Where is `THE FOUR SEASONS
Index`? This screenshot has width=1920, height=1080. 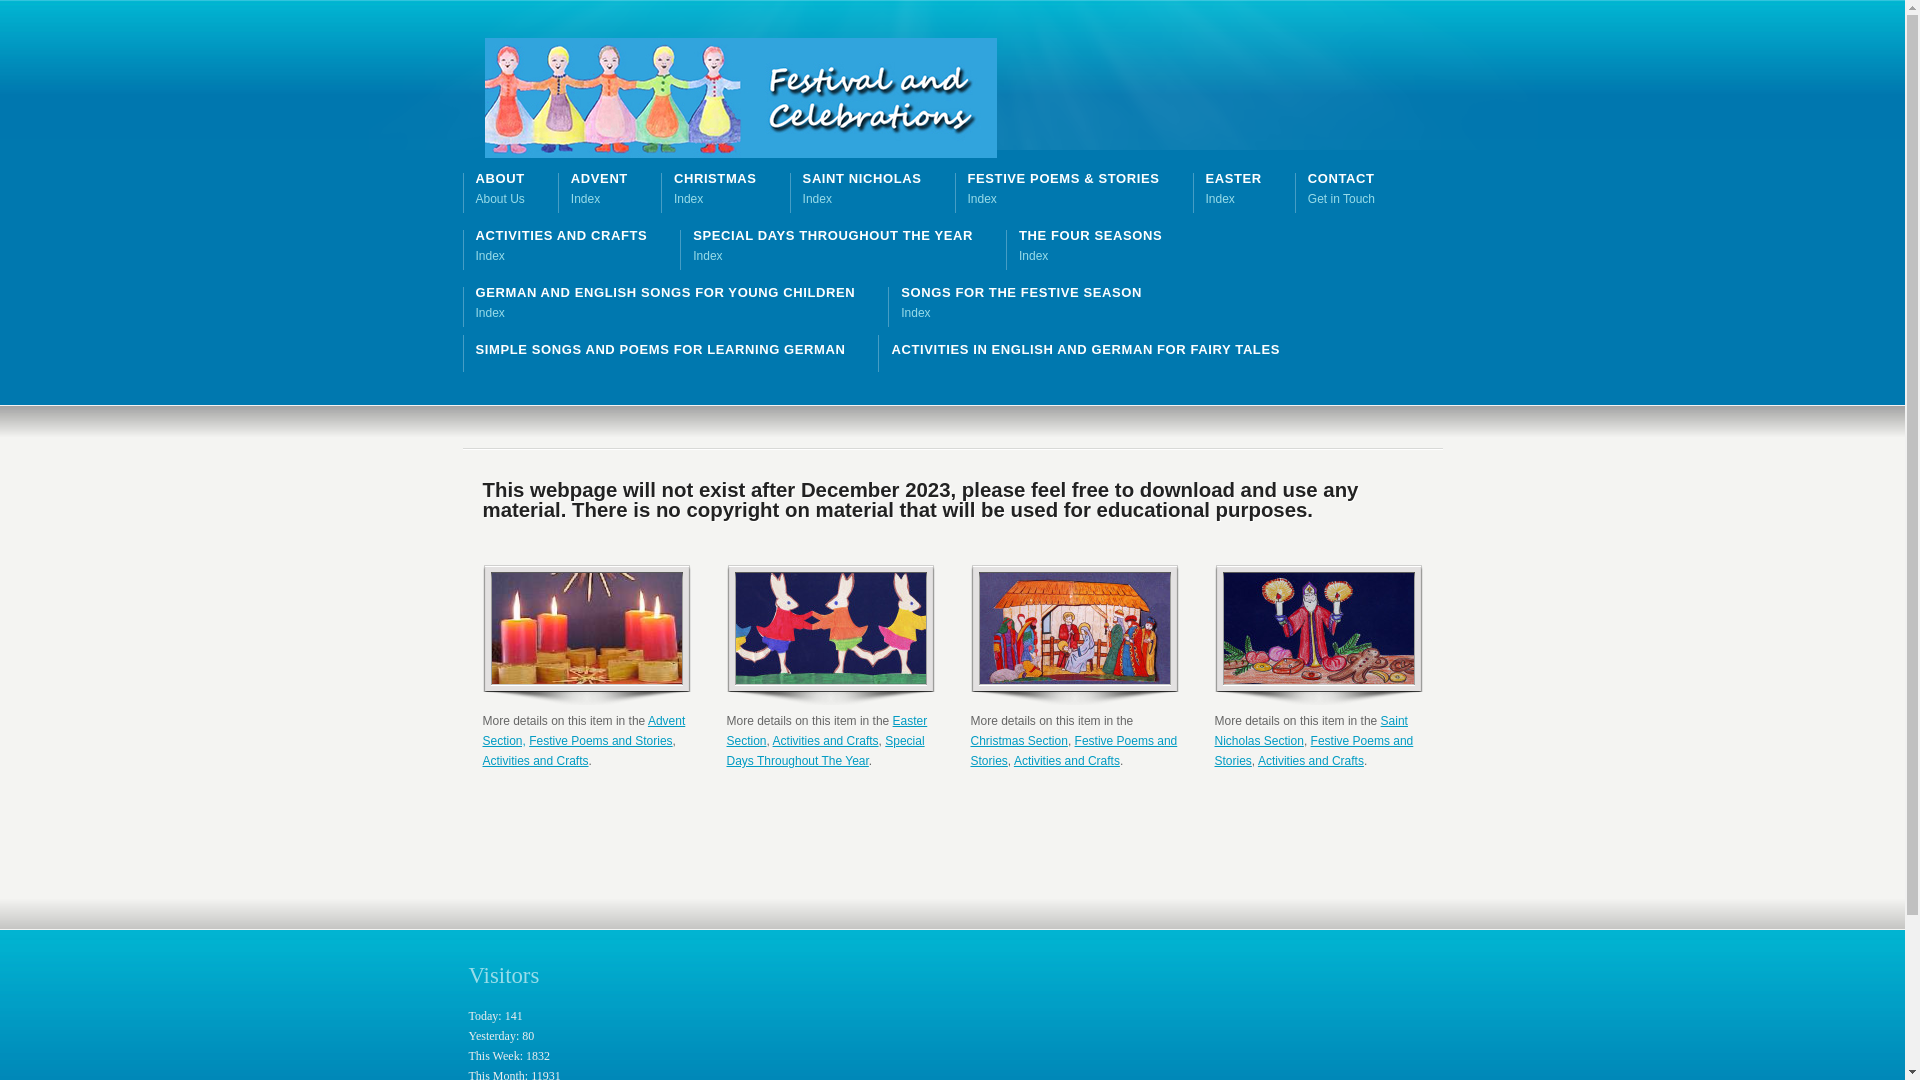 THE FOUR SEASONS
Index is located at coordinates (1090, 246).